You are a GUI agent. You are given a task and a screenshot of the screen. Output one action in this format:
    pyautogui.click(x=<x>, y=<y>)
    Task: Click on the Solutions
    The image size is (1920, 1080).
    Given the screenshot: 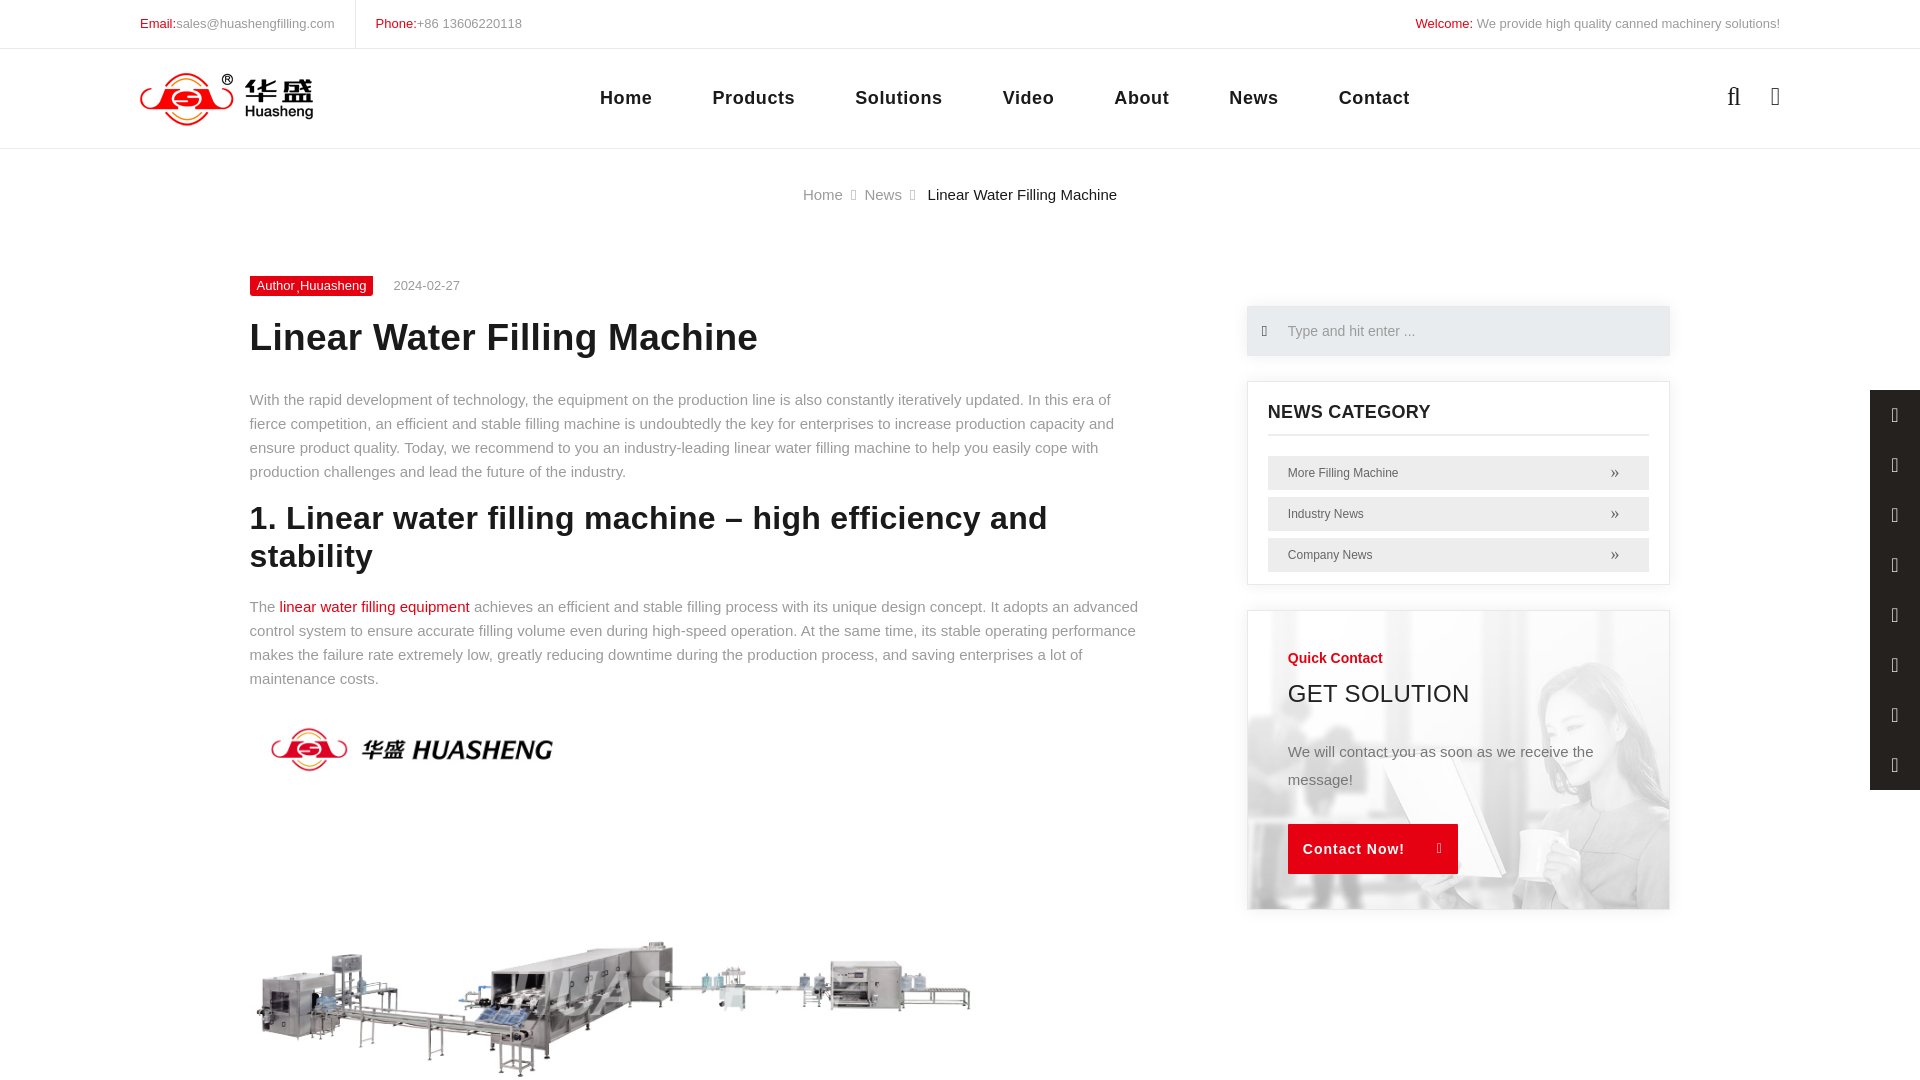 What is the action you would take?
    pyautogui.click(x=898, y=97)
    